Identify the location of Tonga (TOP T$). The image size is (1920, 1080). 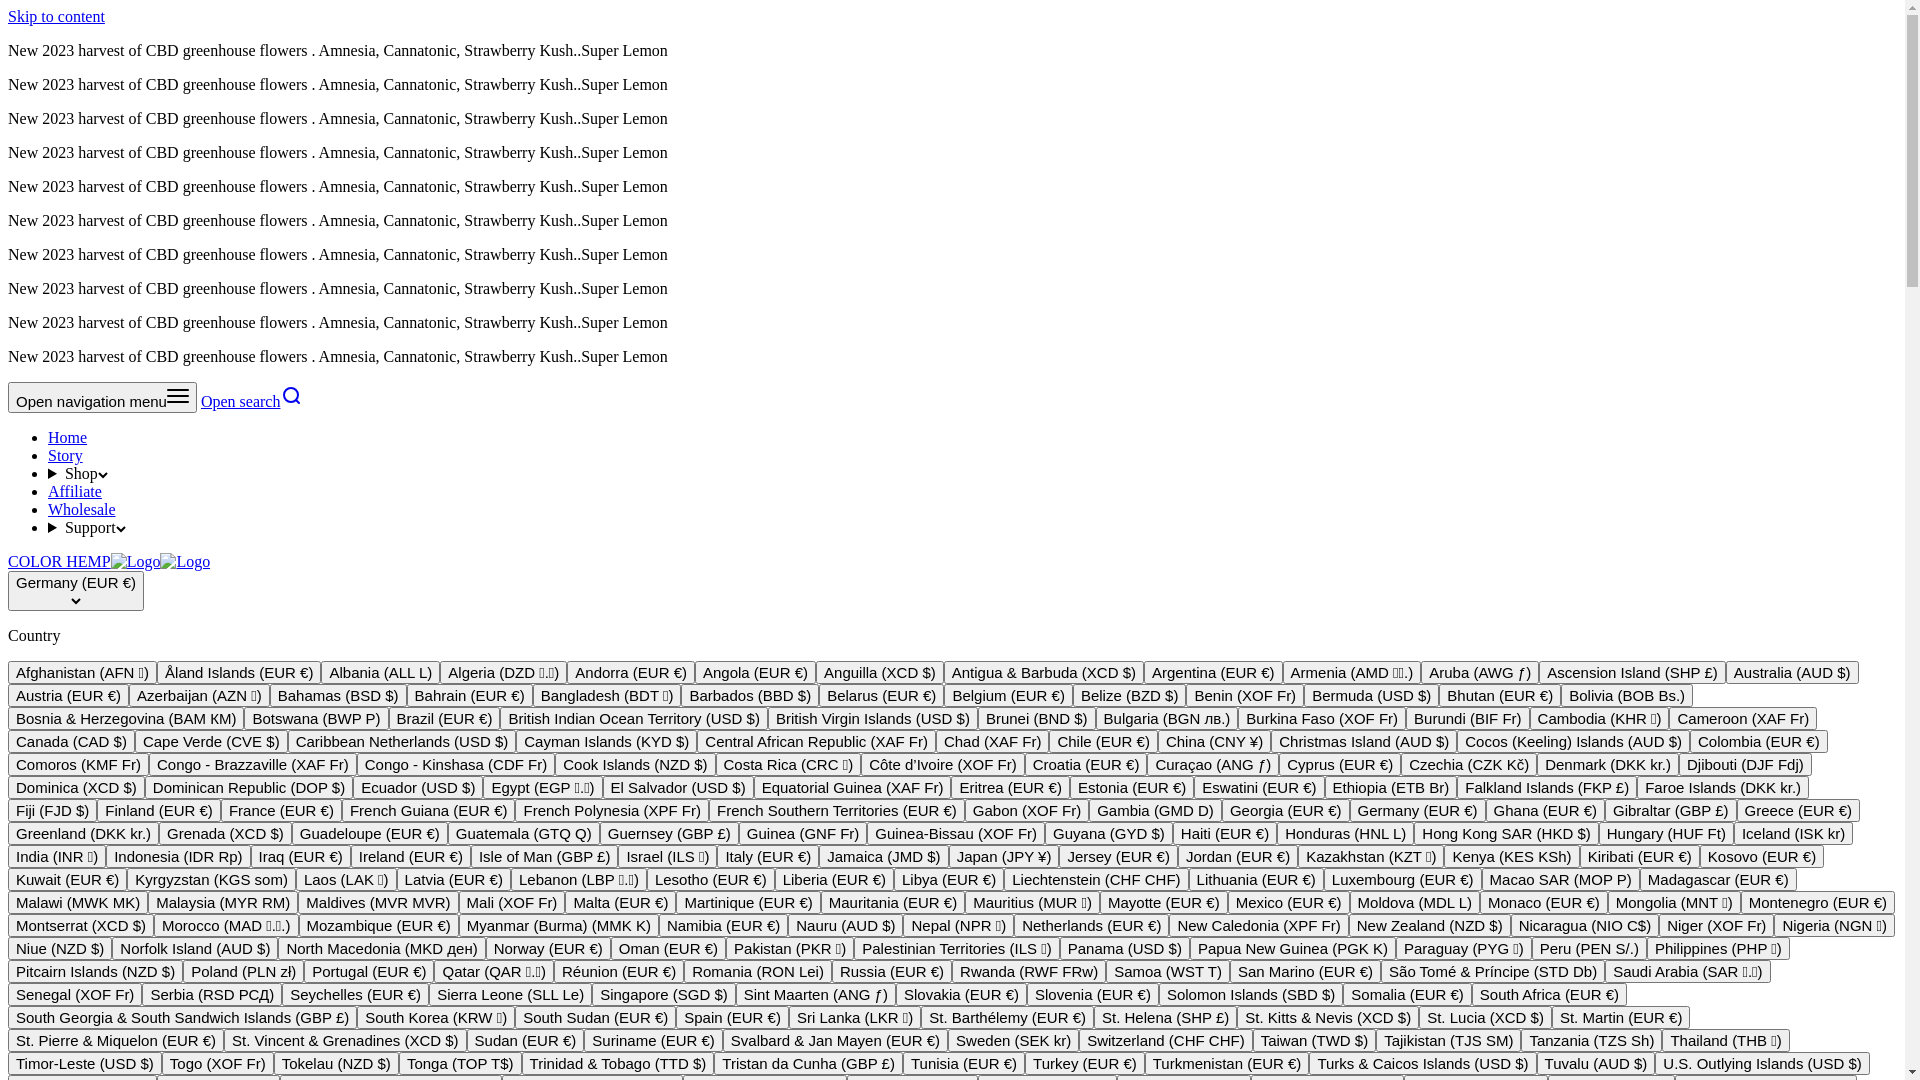
(460, 1064).